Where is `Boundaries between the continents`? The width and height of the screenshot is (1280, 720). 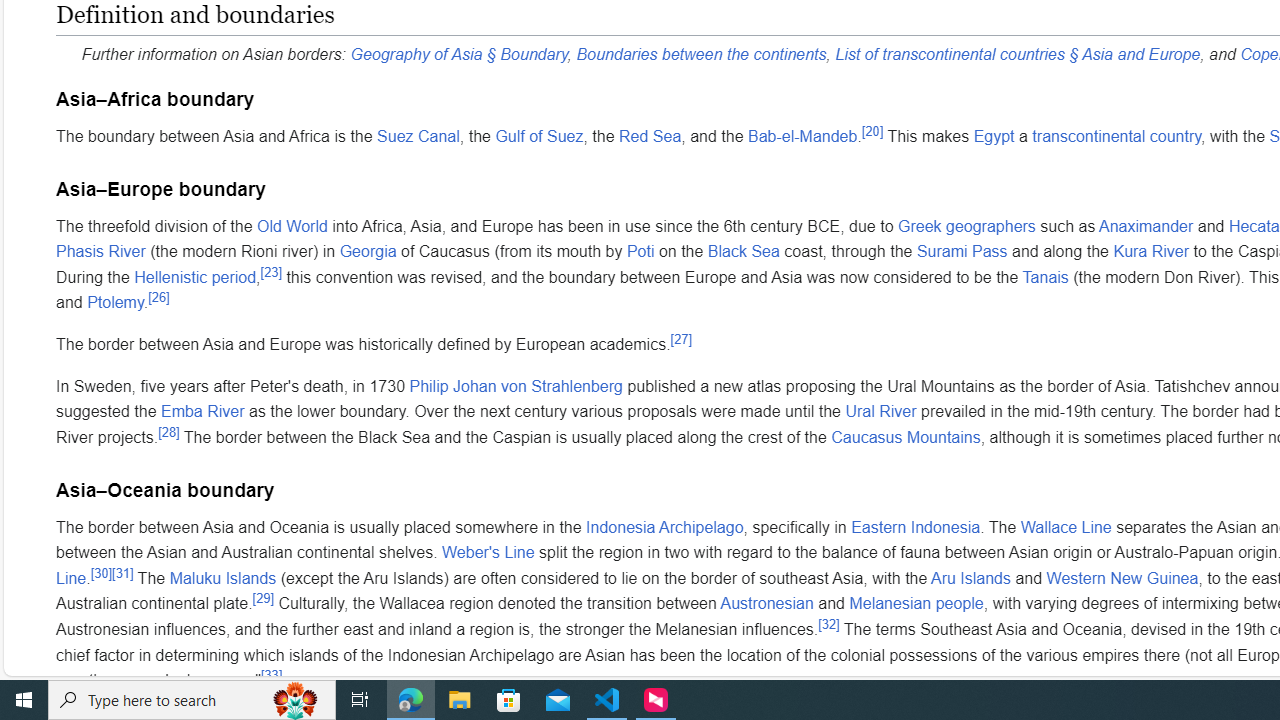 Boundaries between the continents is located at coordinates (701, 54).